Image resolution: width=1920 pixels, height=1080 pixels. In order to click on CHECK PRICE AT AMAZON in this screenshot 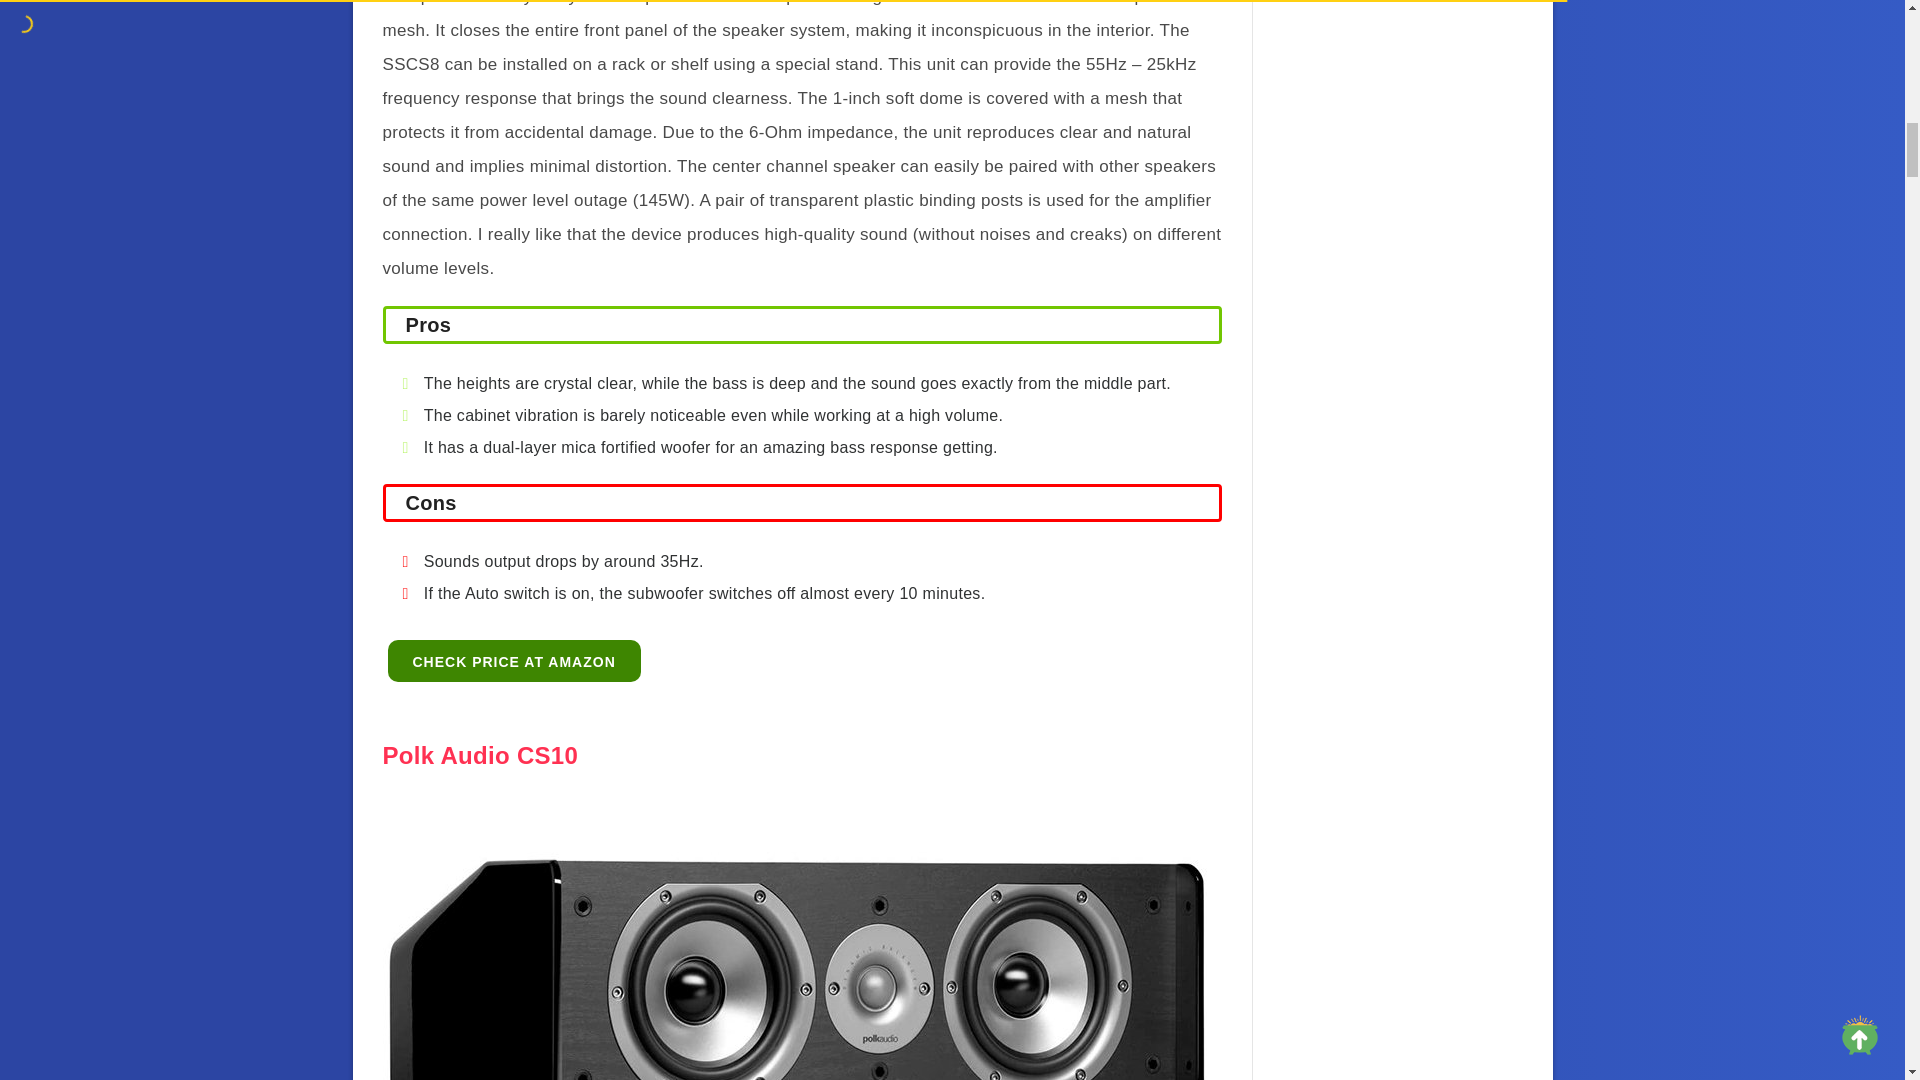, I will do `click(514, 660)`.